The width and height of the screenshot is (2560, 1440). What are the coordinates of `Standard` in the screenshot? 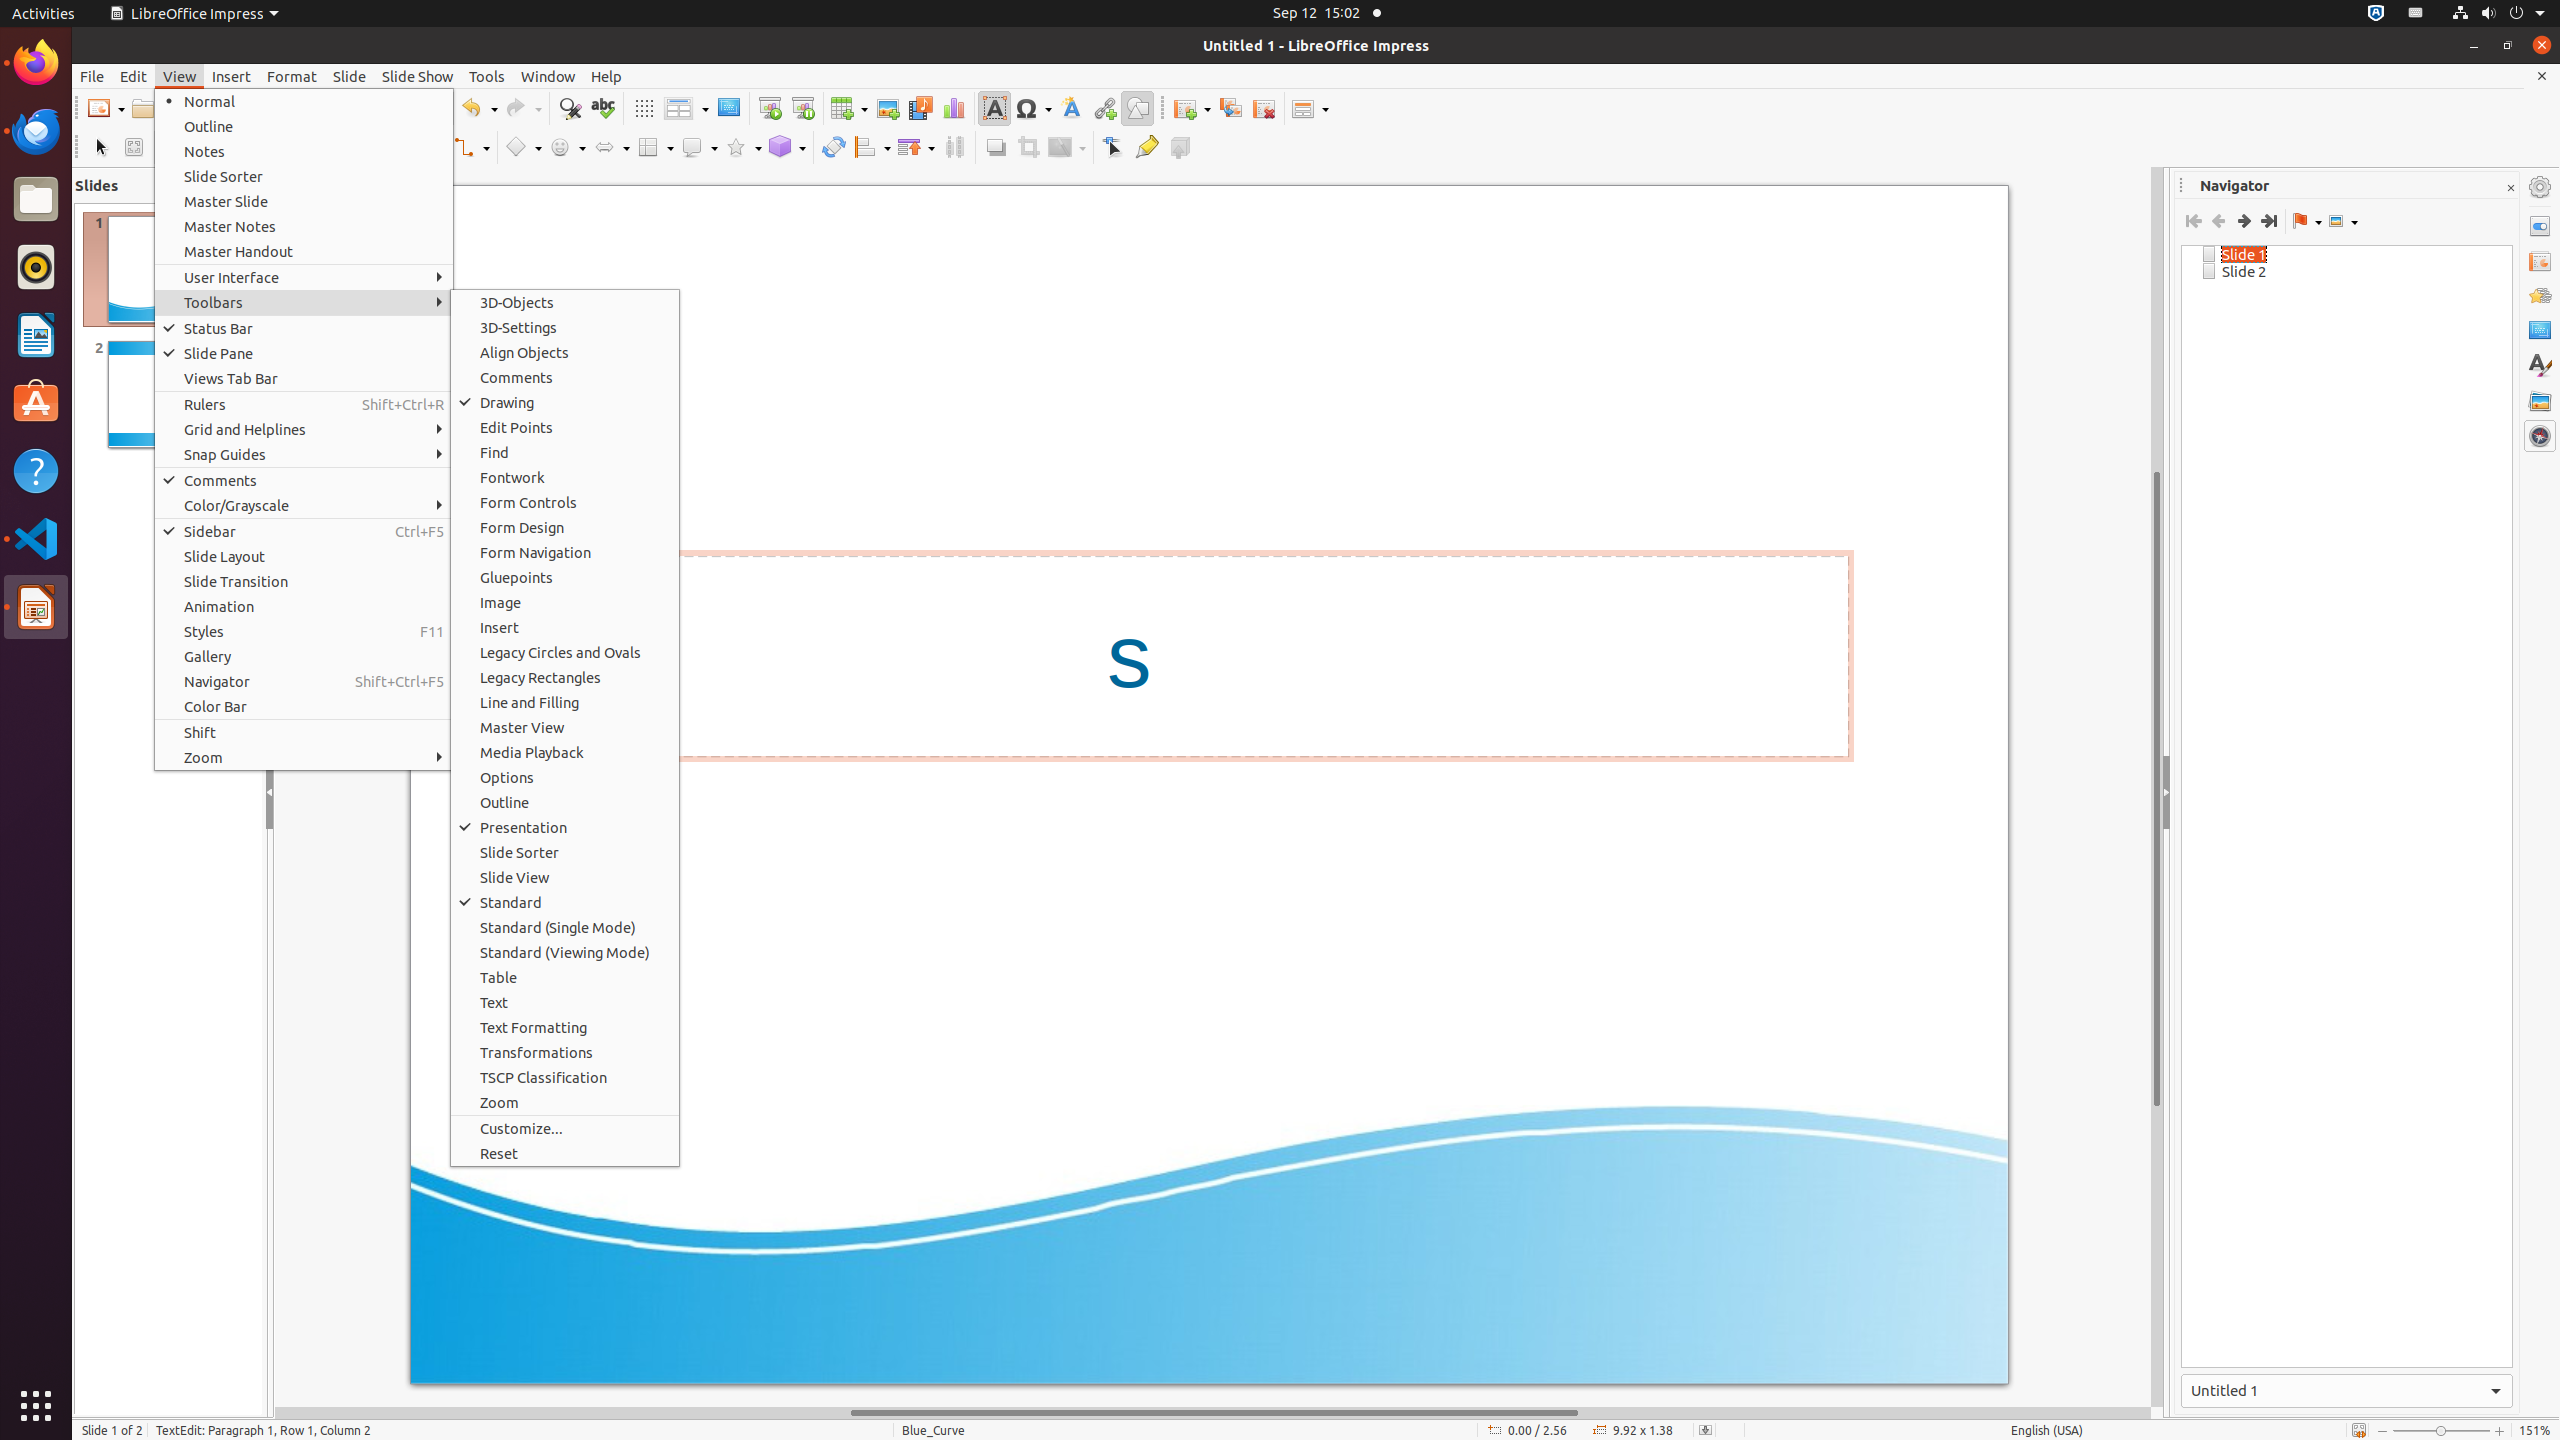 It's located at (565, 902).